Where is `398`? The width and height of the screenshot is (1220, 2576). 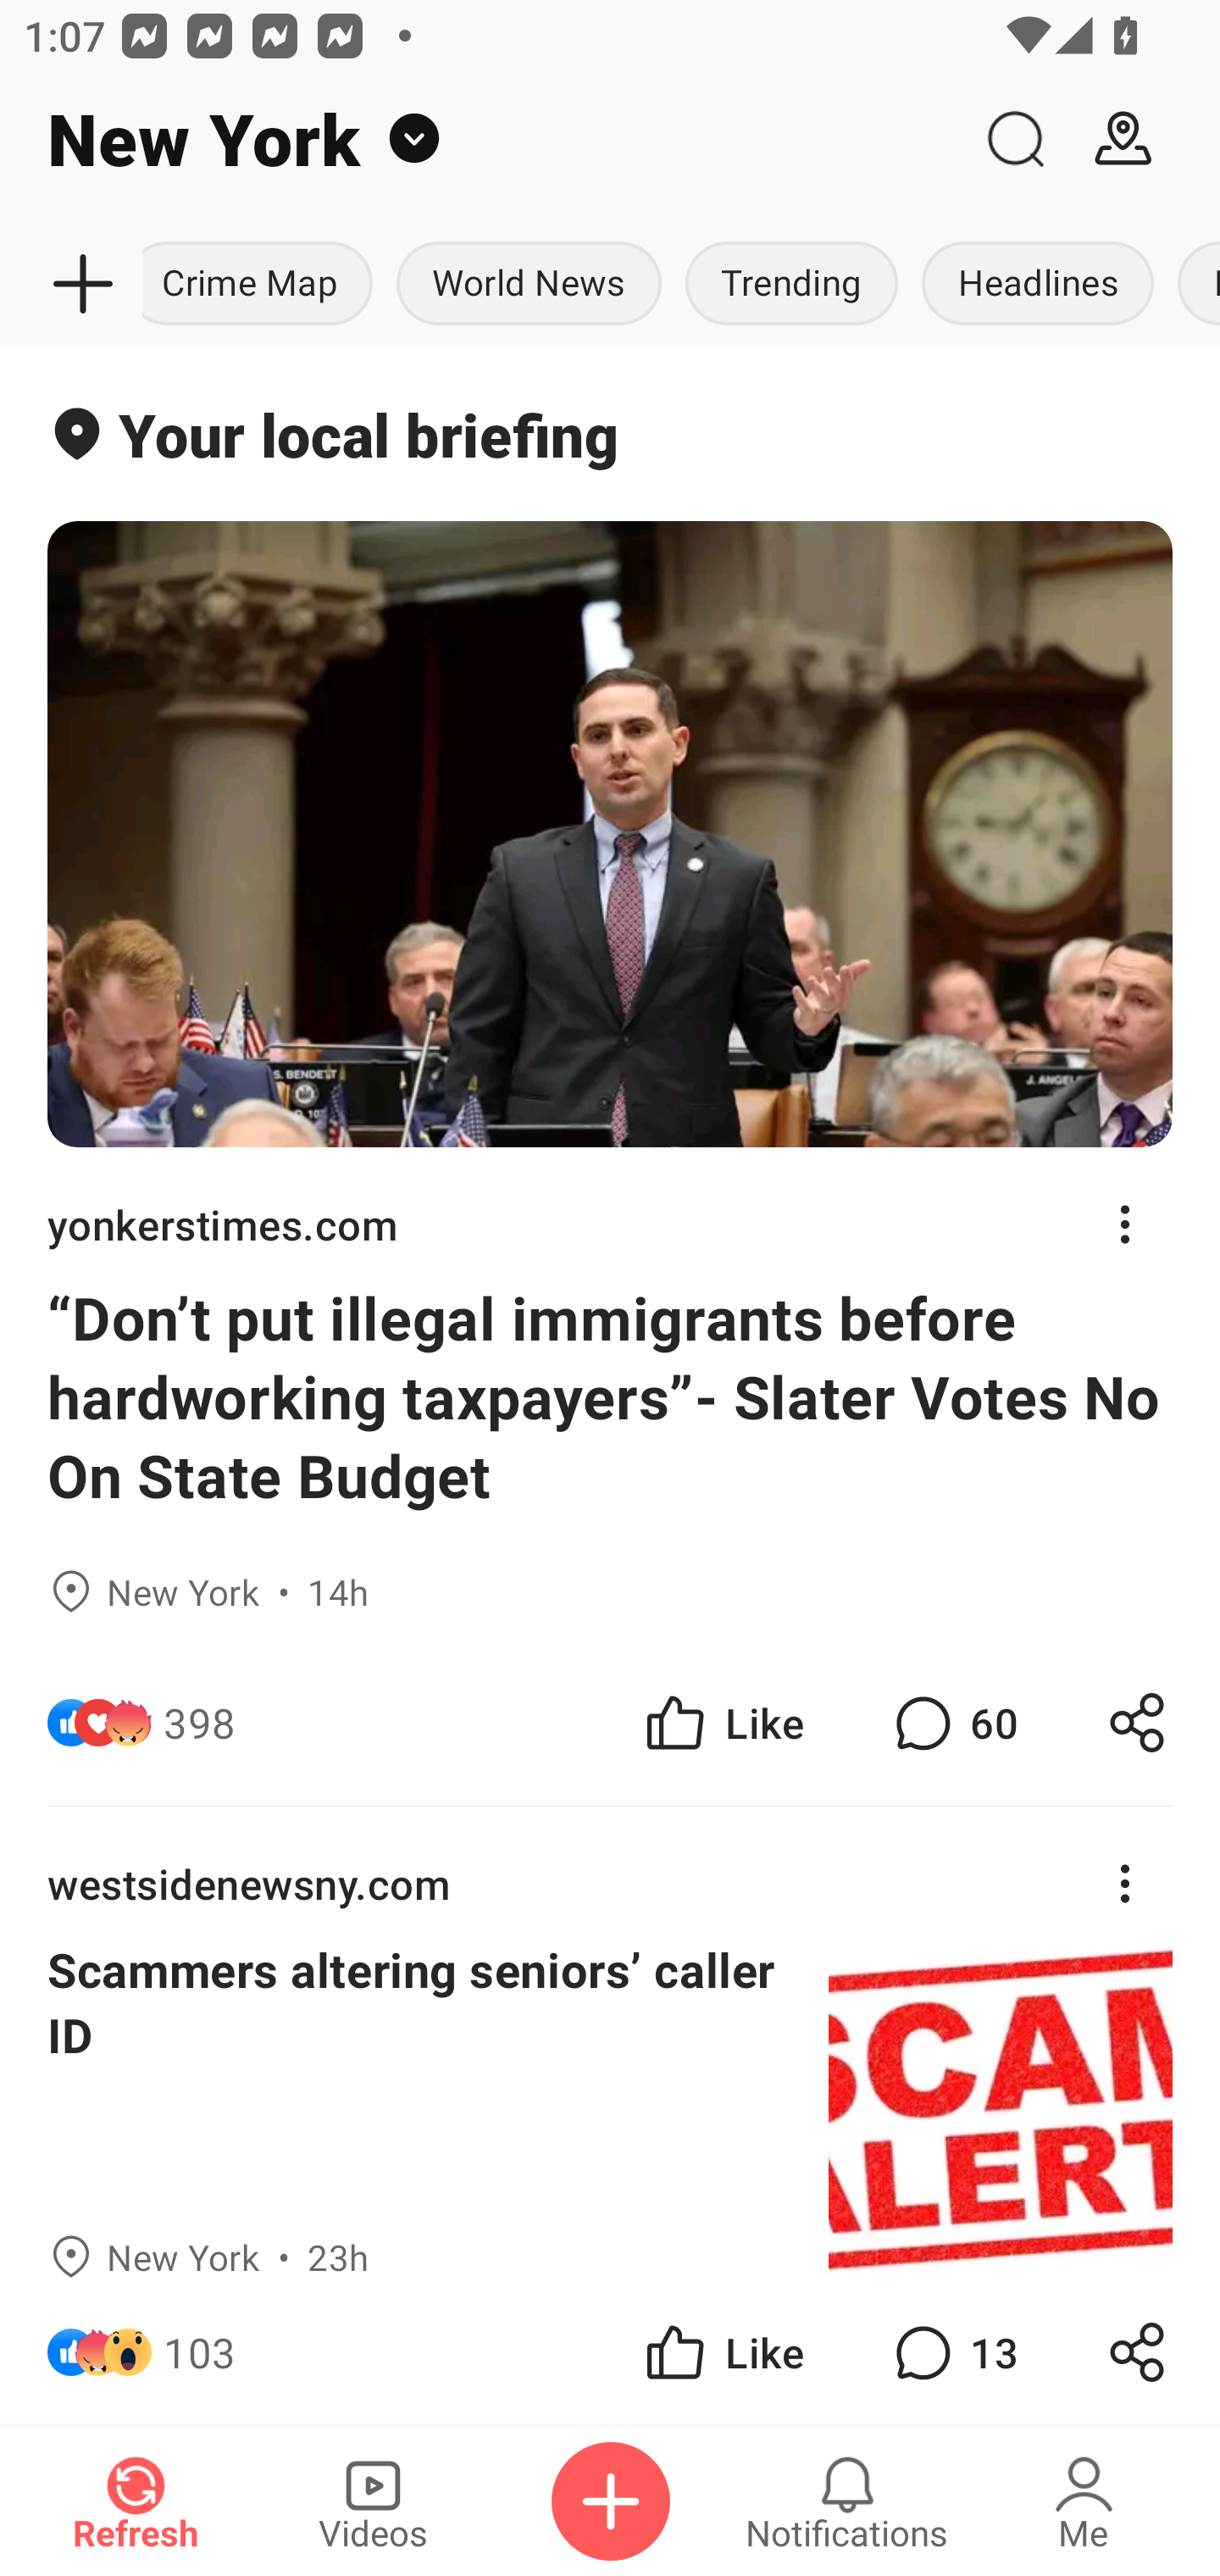
398 is located at coordinates (200, 1722).